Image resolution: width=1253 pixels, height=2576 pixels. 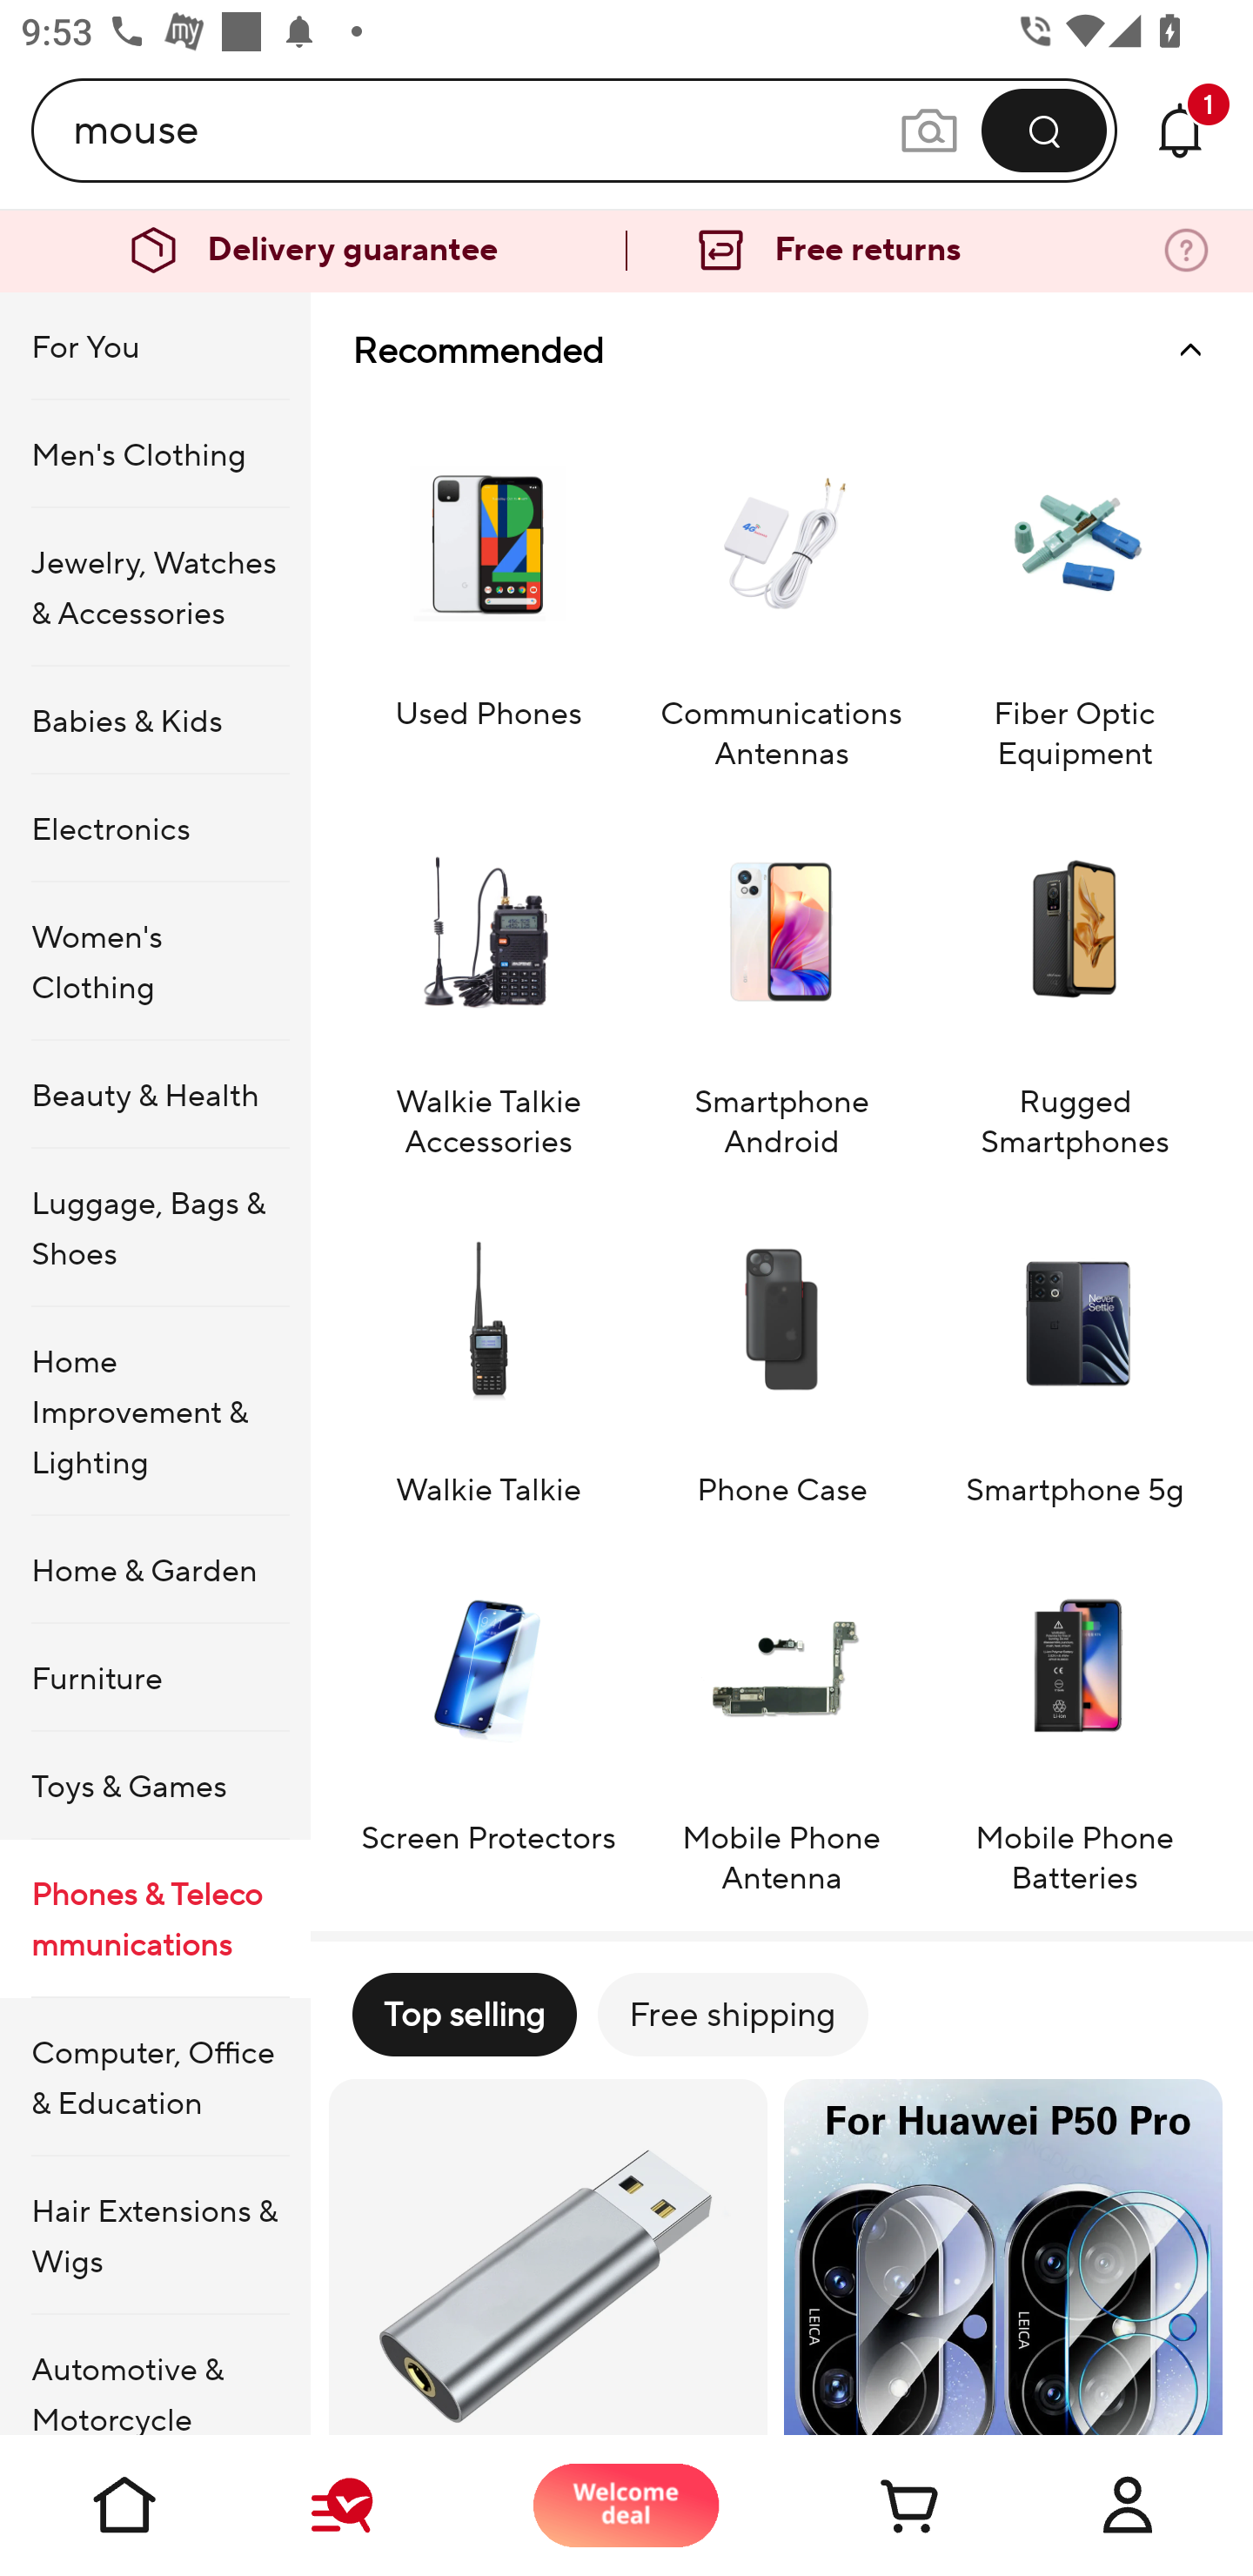 What do you see at coordinates (125, 2505) in the screenshot?
I see `Home` at bounding box center [125, 2505].